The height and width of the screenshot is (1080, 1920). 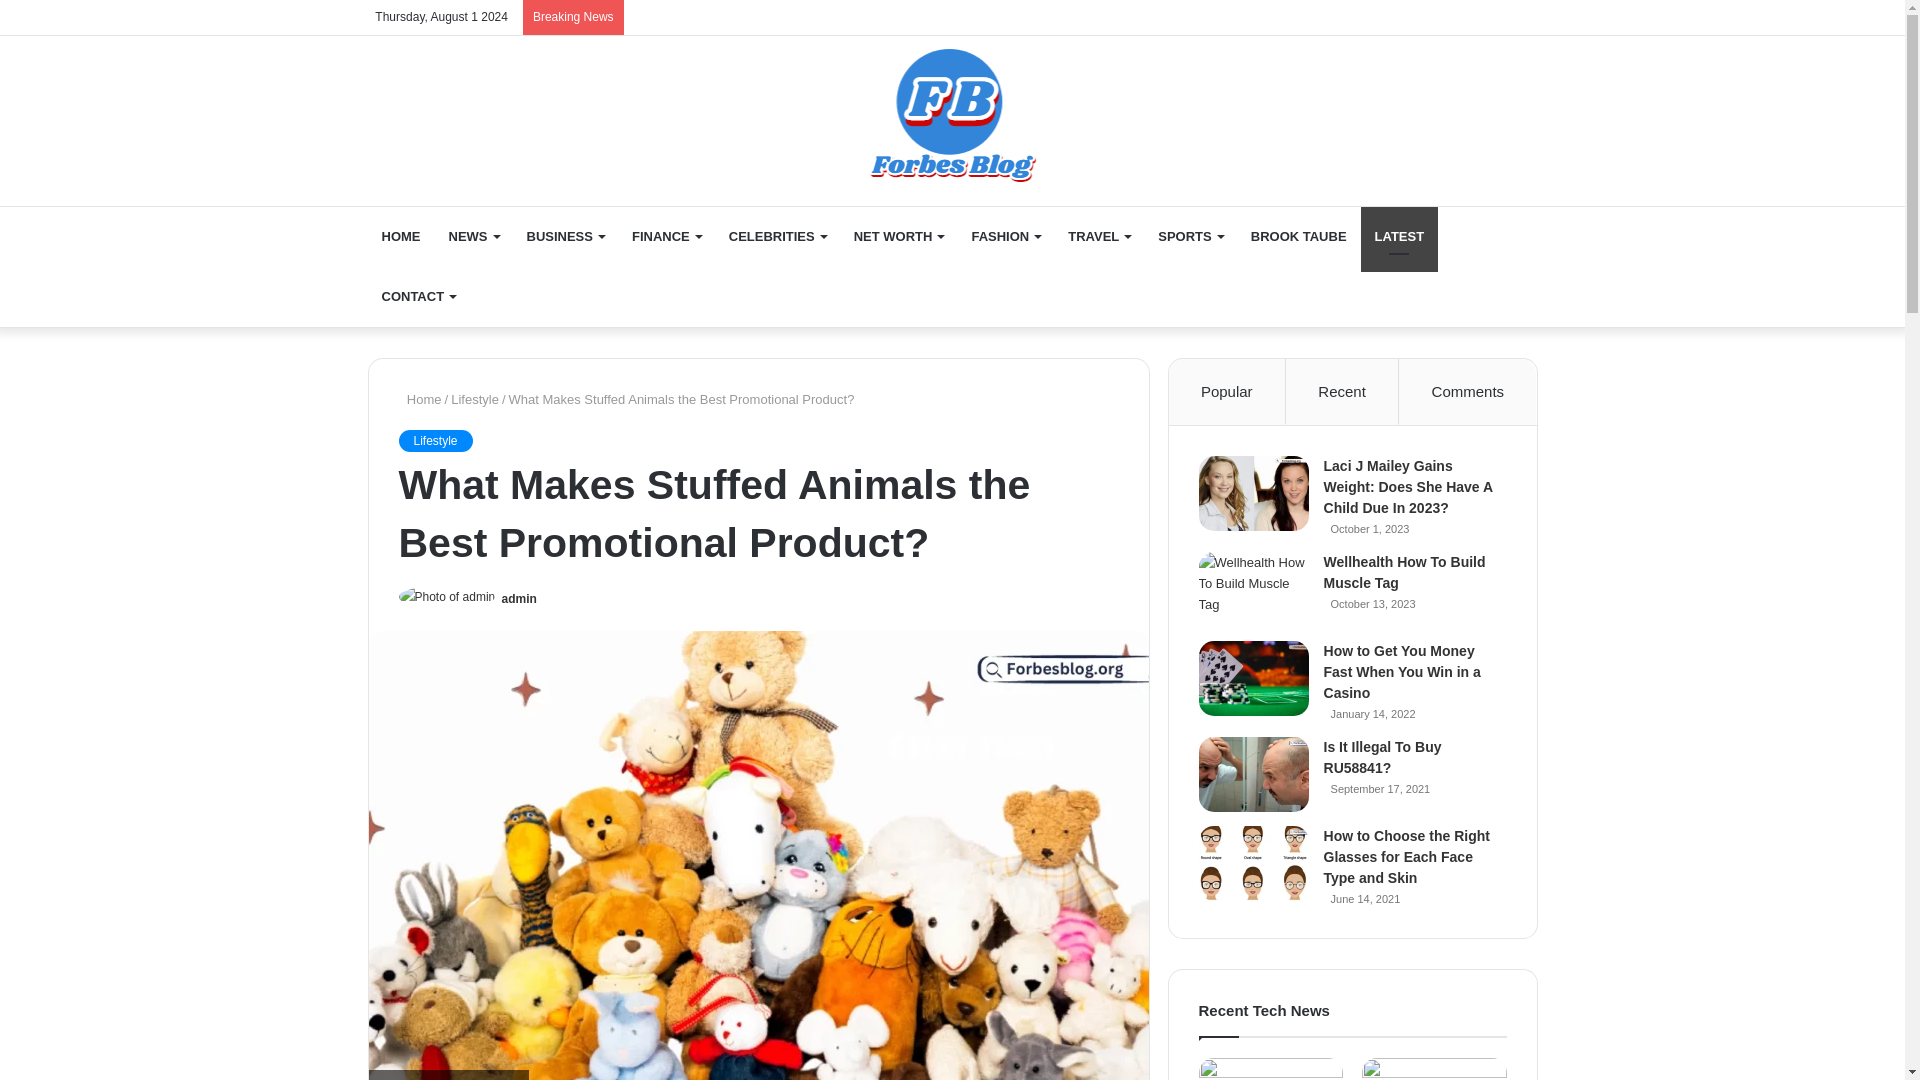 I want to click on Lifestyle, so click(x=434, y=440).